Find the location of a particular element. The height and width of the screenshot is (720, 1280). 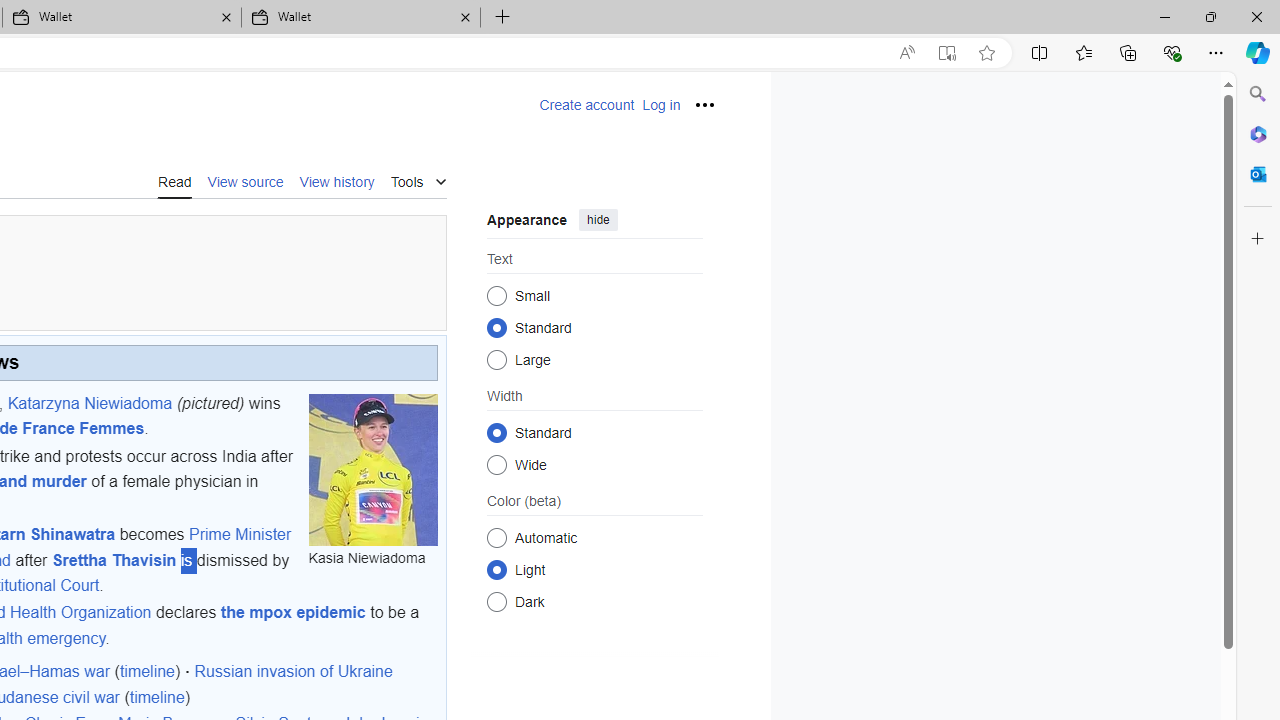

Katarzyna Niewiadoma is located at coordinates (89, 402).